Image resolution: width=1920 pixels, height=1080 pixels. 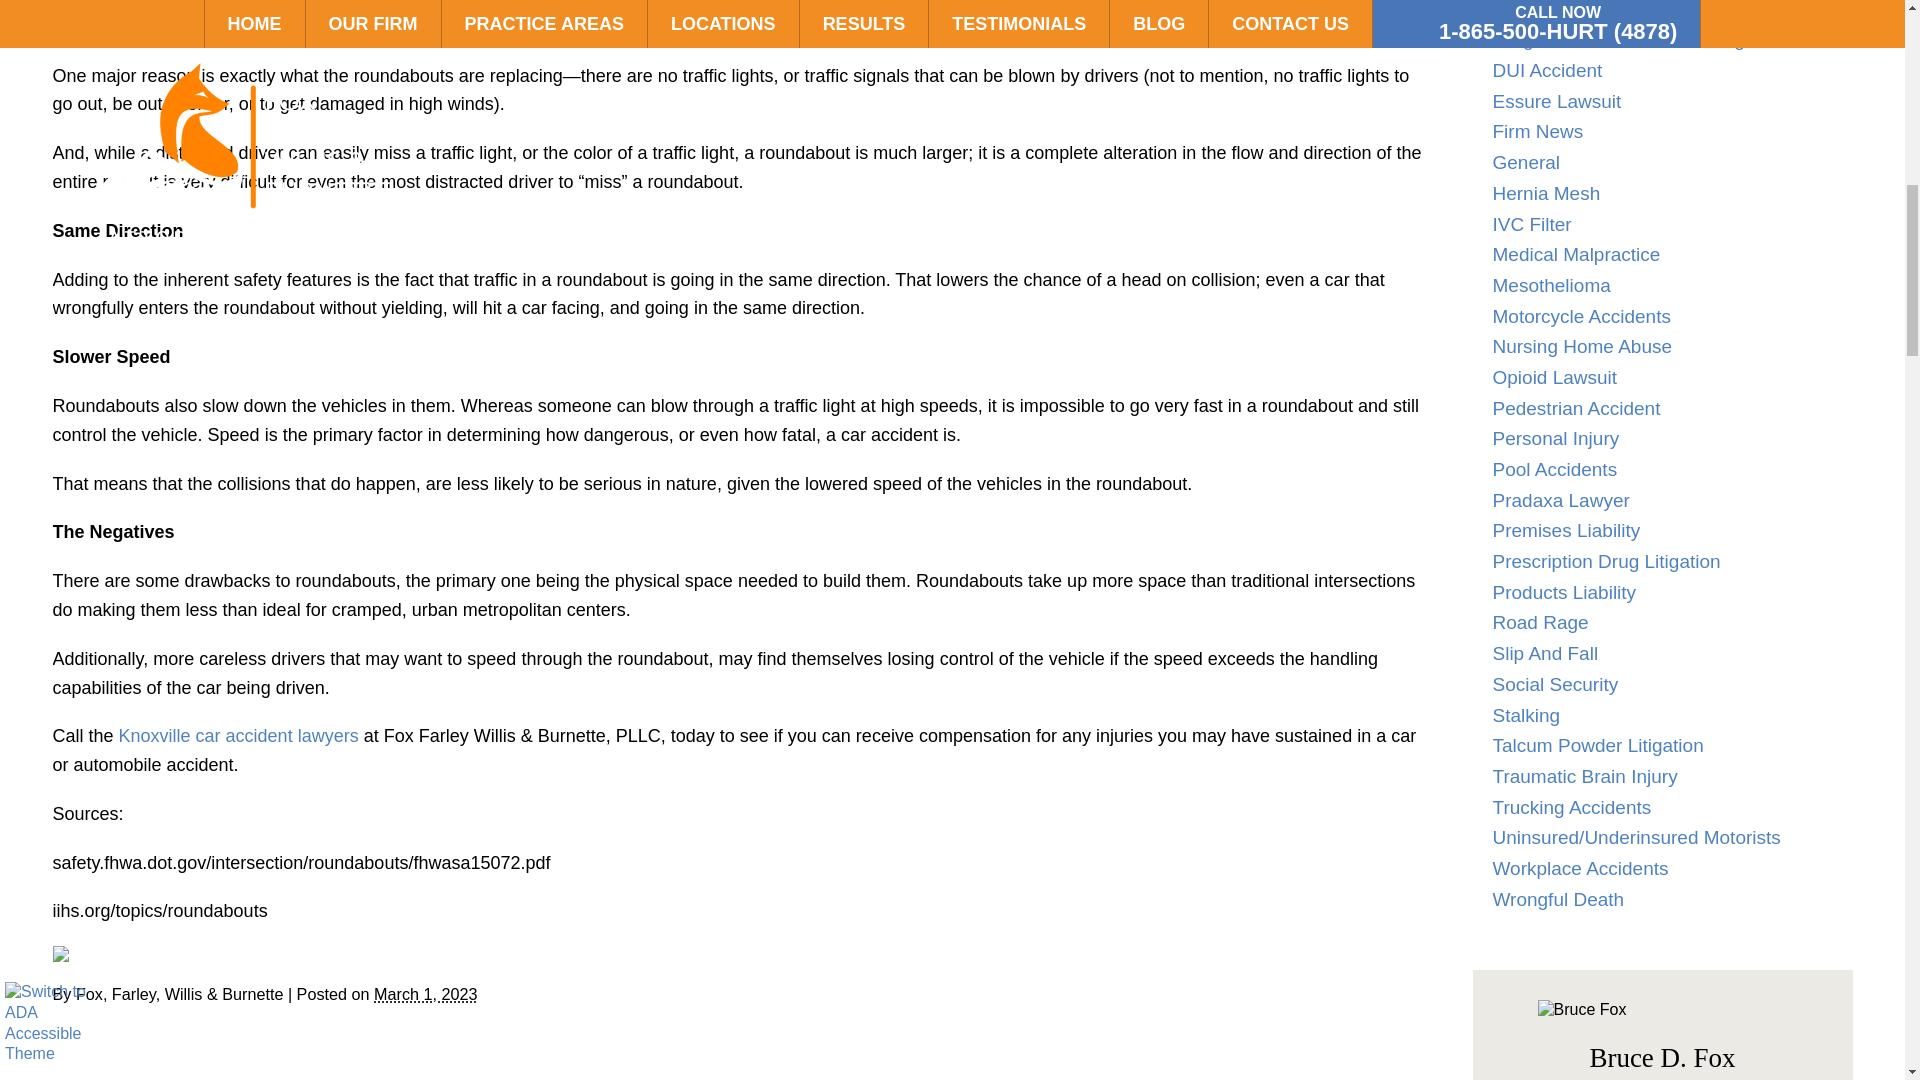 What do you see at coordinates (425, 994) in the screenshot?
I see `2023-03-01T07:06:25-0800` at bounding box center [425, 994].